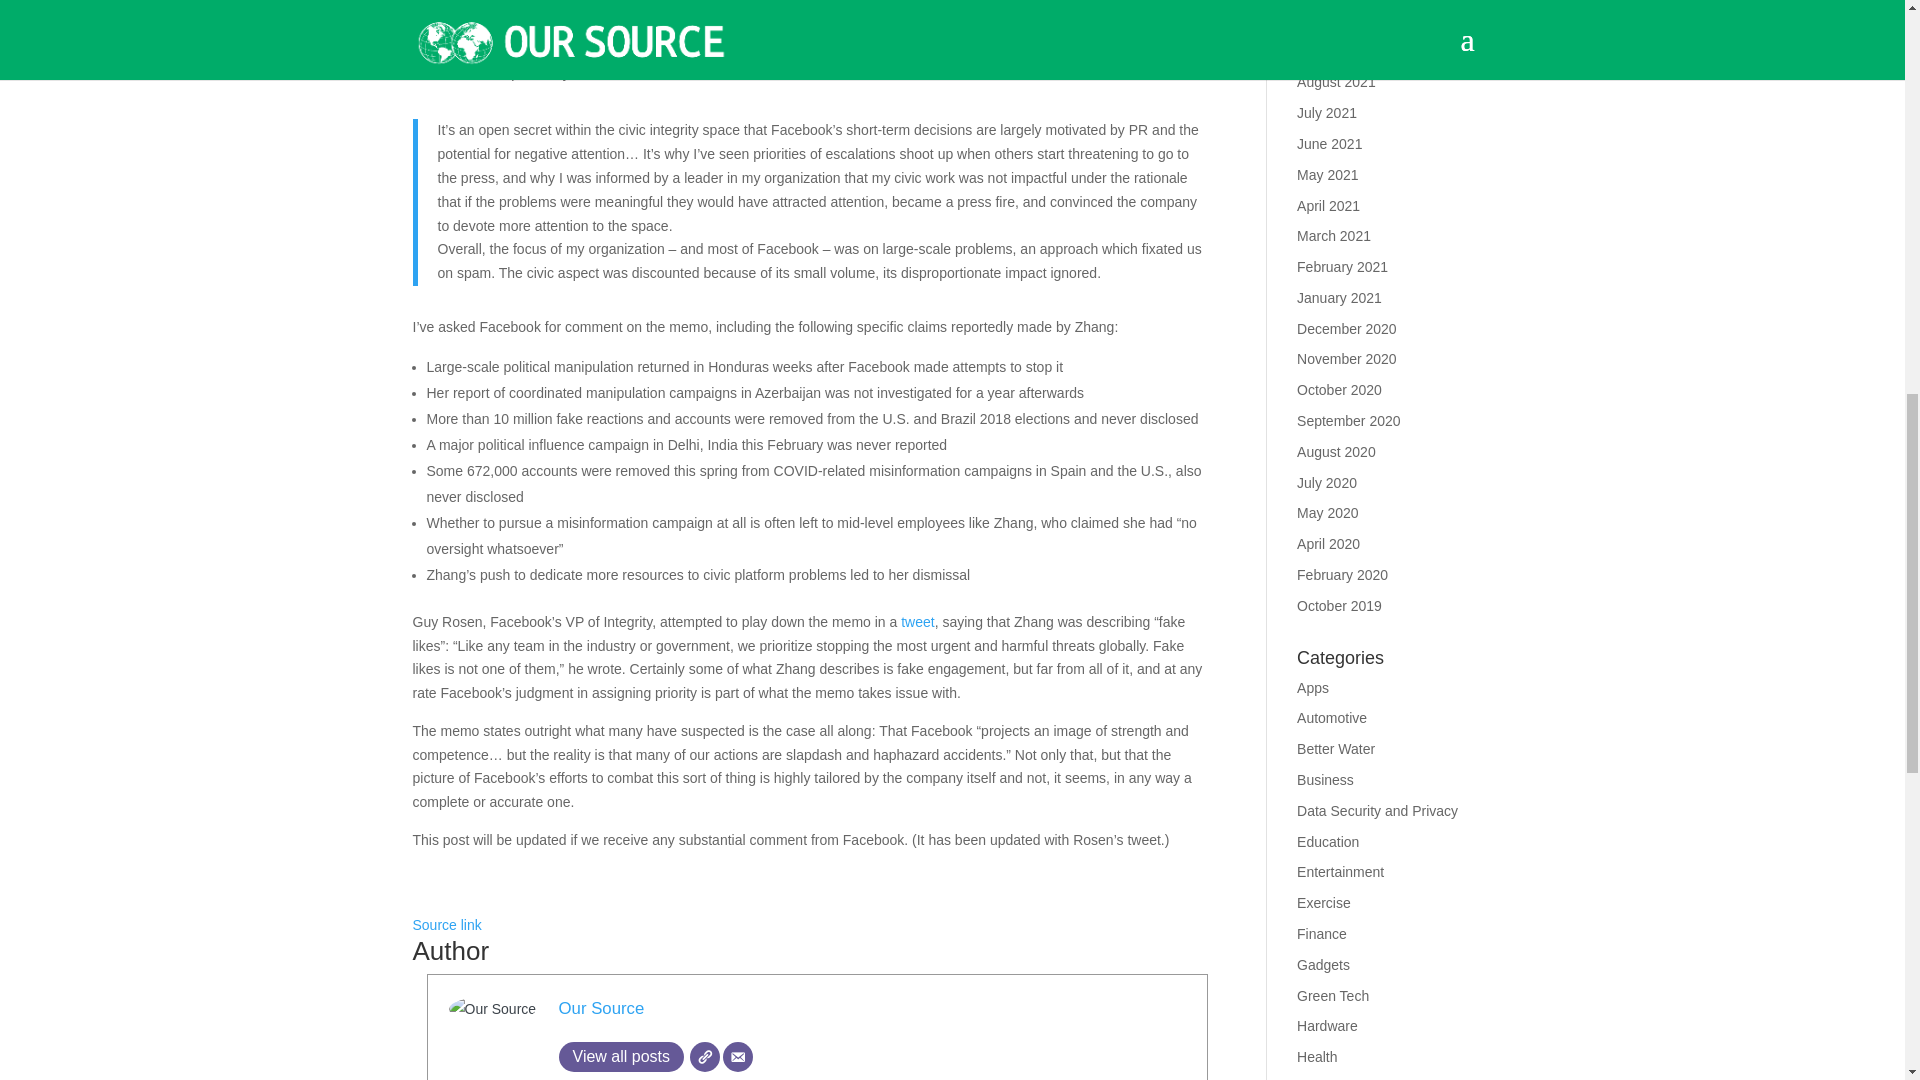 Image resolution: width=1920 pixels, height=1080 pixels. What do you see at coordinates (916, 622) in the screenshot?
I see `tweet` at bounding box center [916, 622].